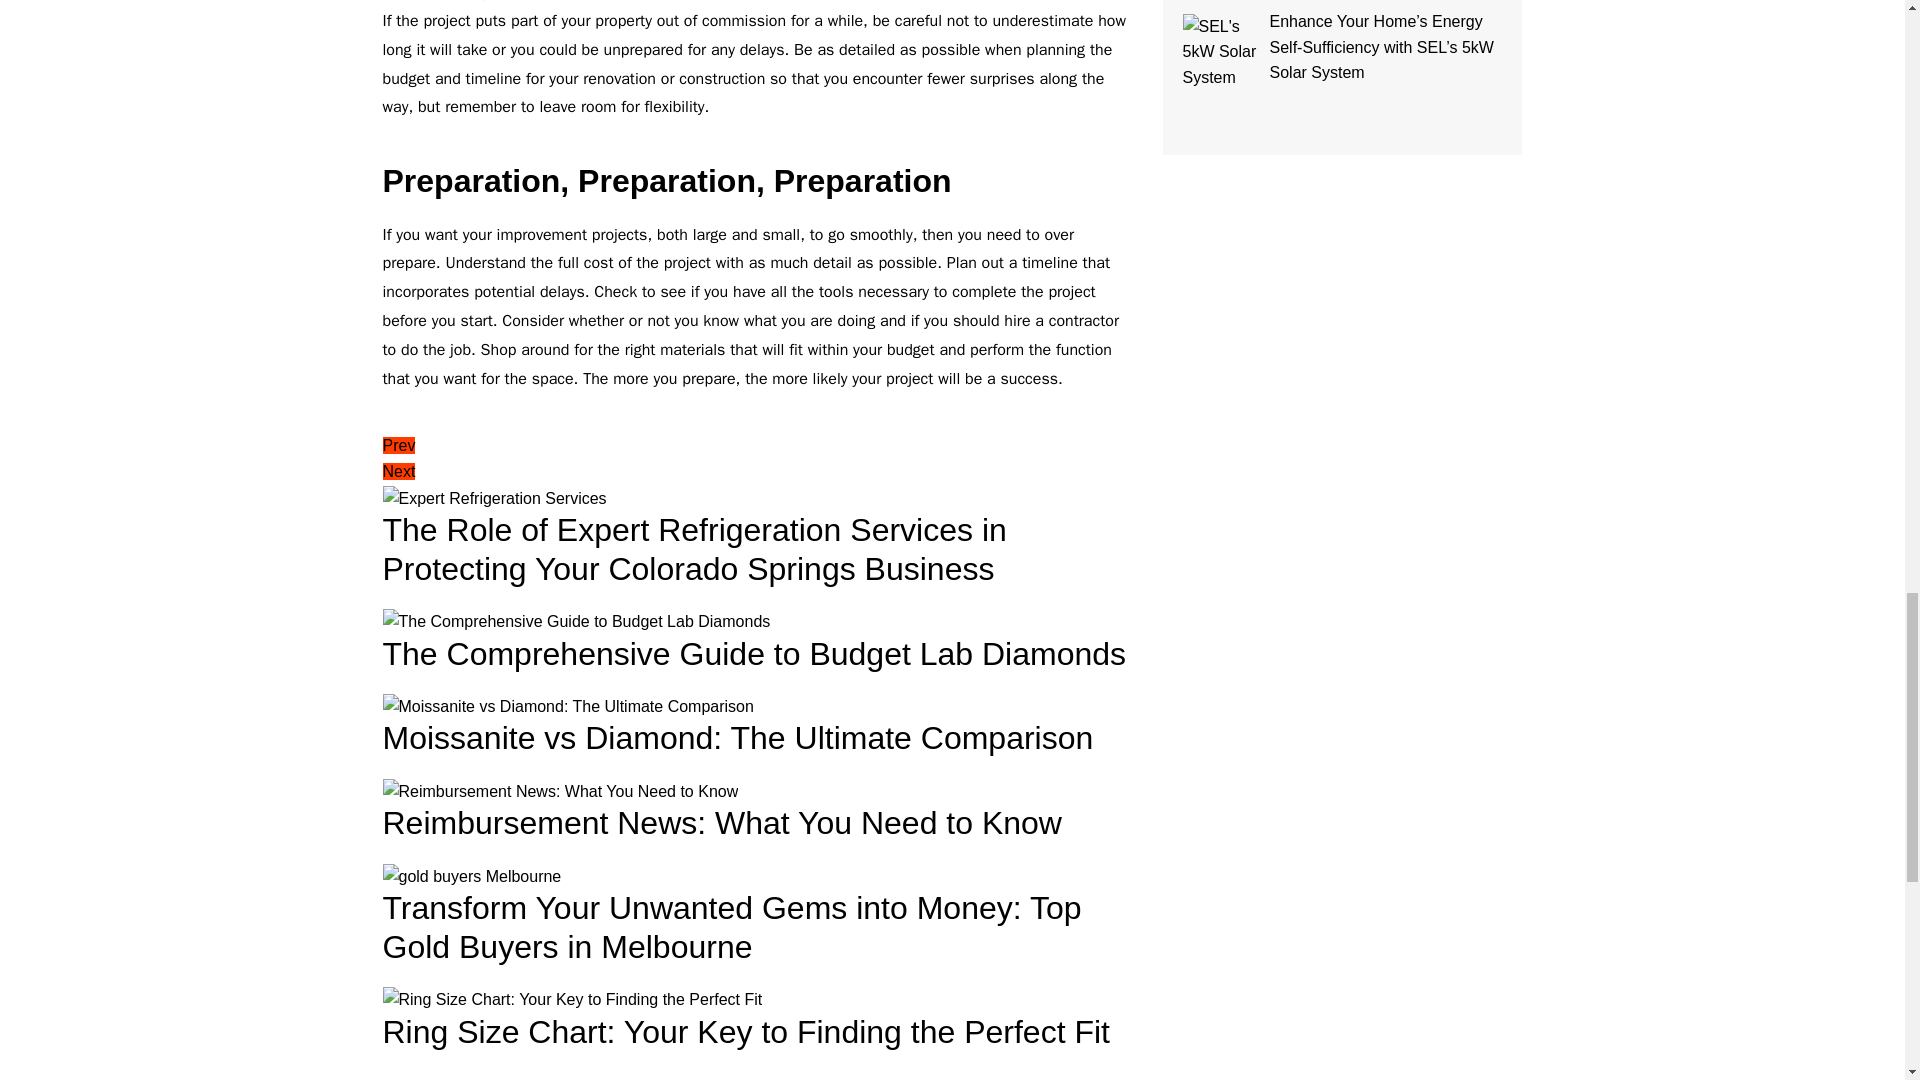 The width and height of the screenshot is (1920, 1080). What do you see at coordinates (398, 445) in the screenshot?
I see `Prev` at bounding box center [398, 445].